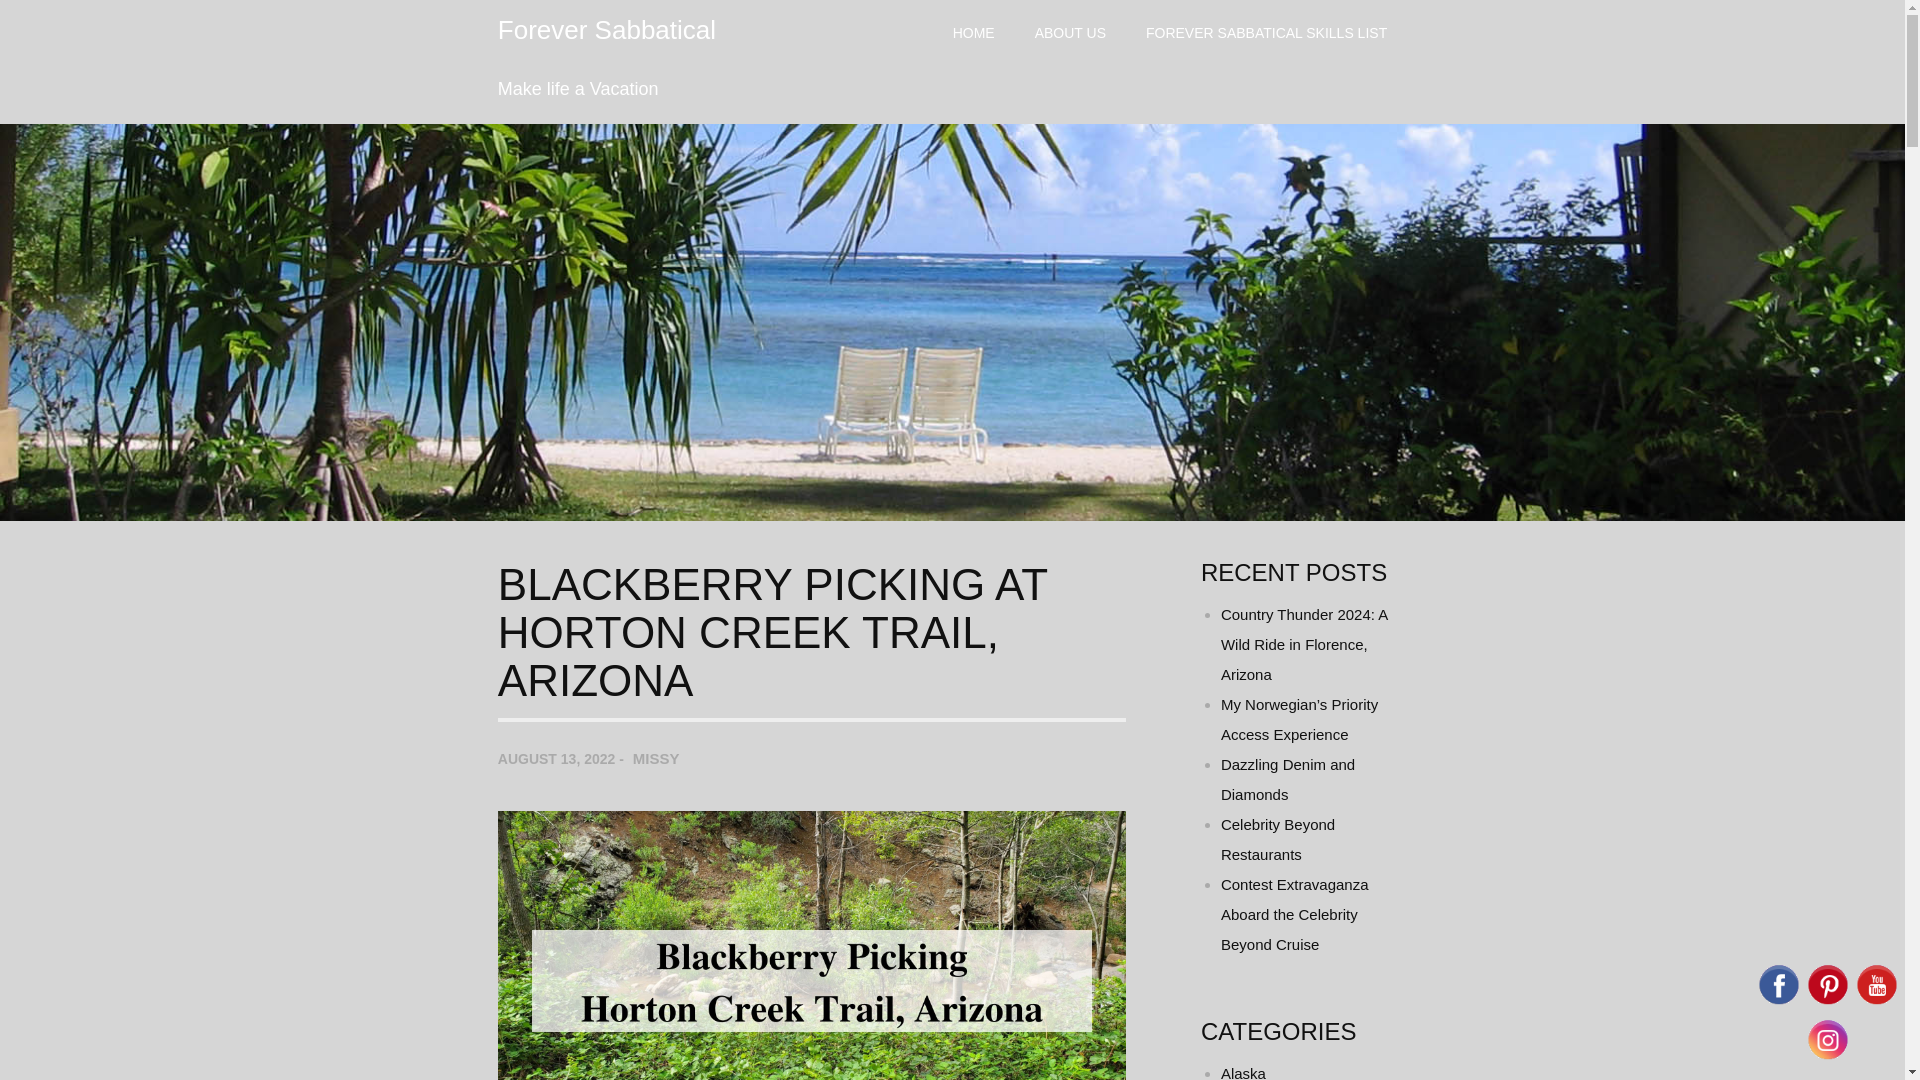 The width and height of the screenshot is (1920, 1080). Describe the element at coordinates (656, 758) in the screenshot. I see `MISSY` at that location.